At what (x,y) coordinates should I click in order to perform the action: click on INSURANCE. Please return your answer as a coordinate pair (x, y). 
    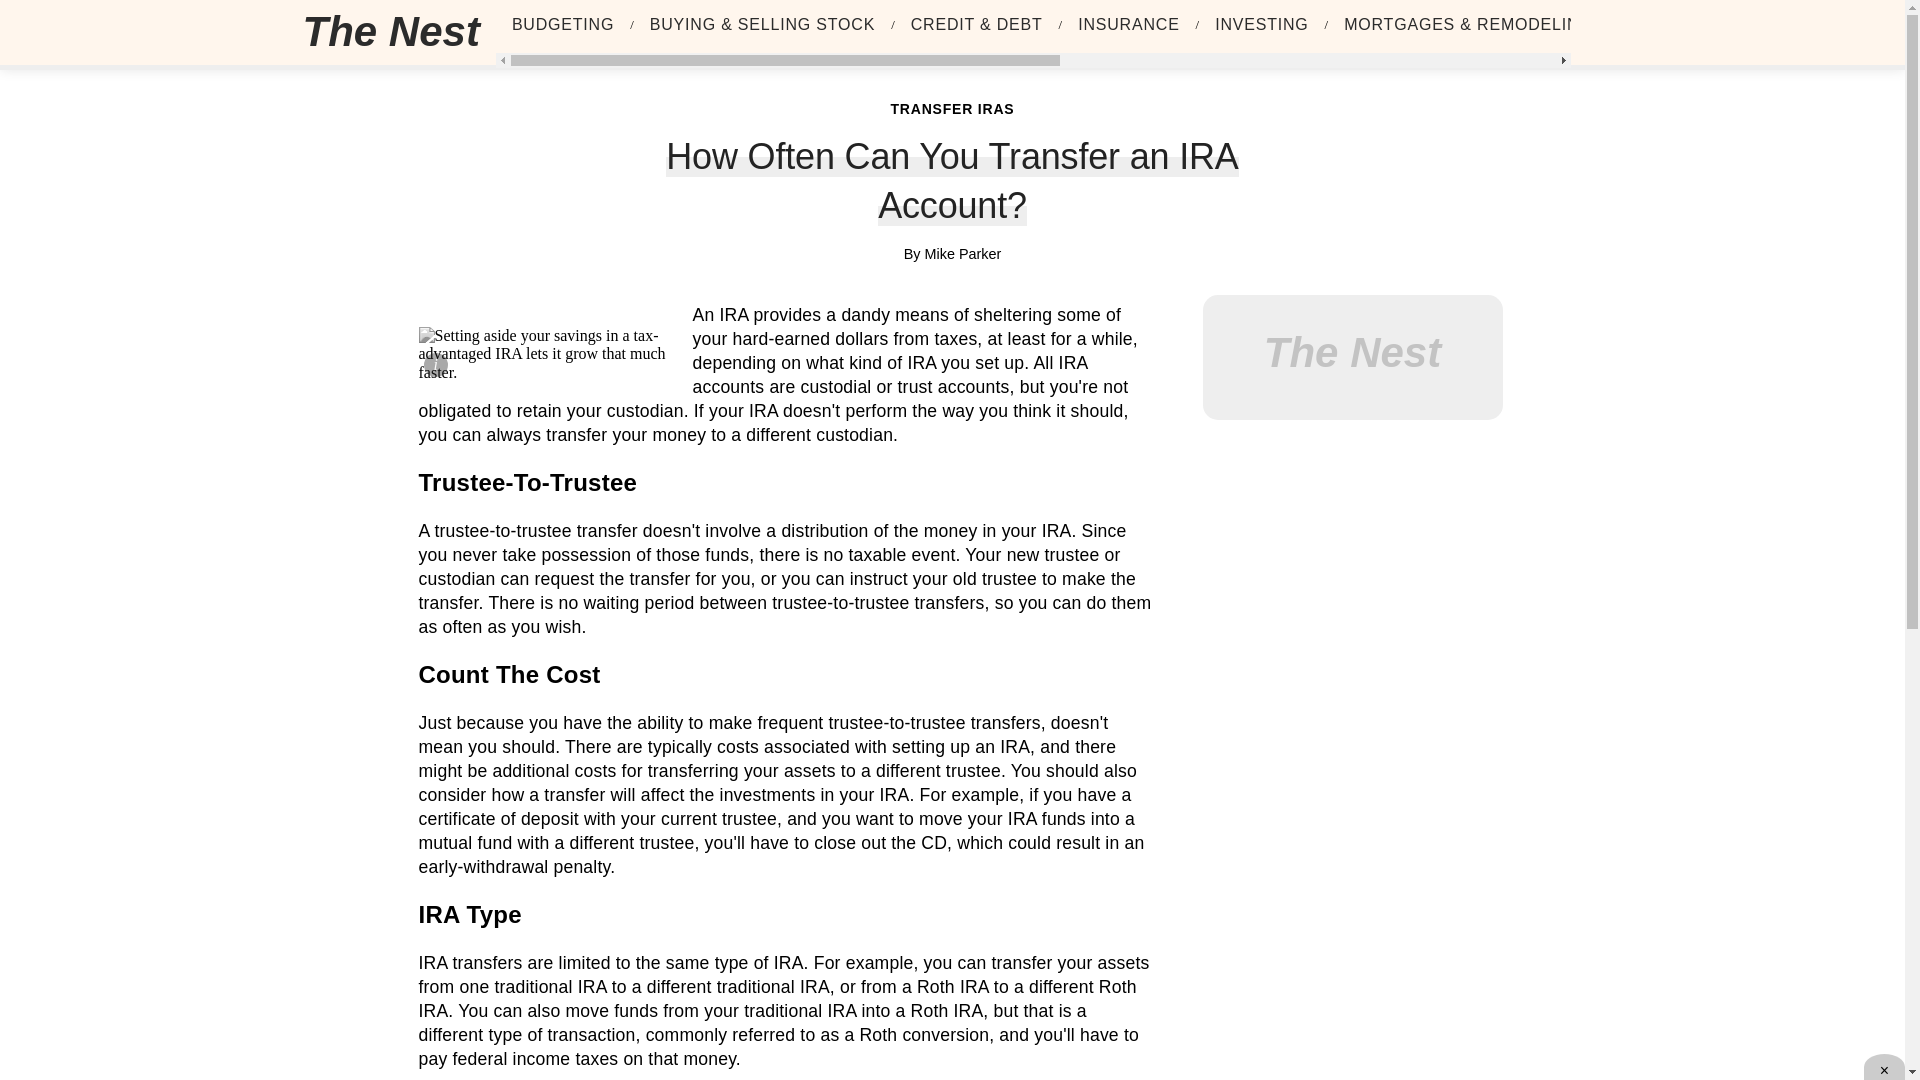
    Looking at the image, I should click on (1128, 25).